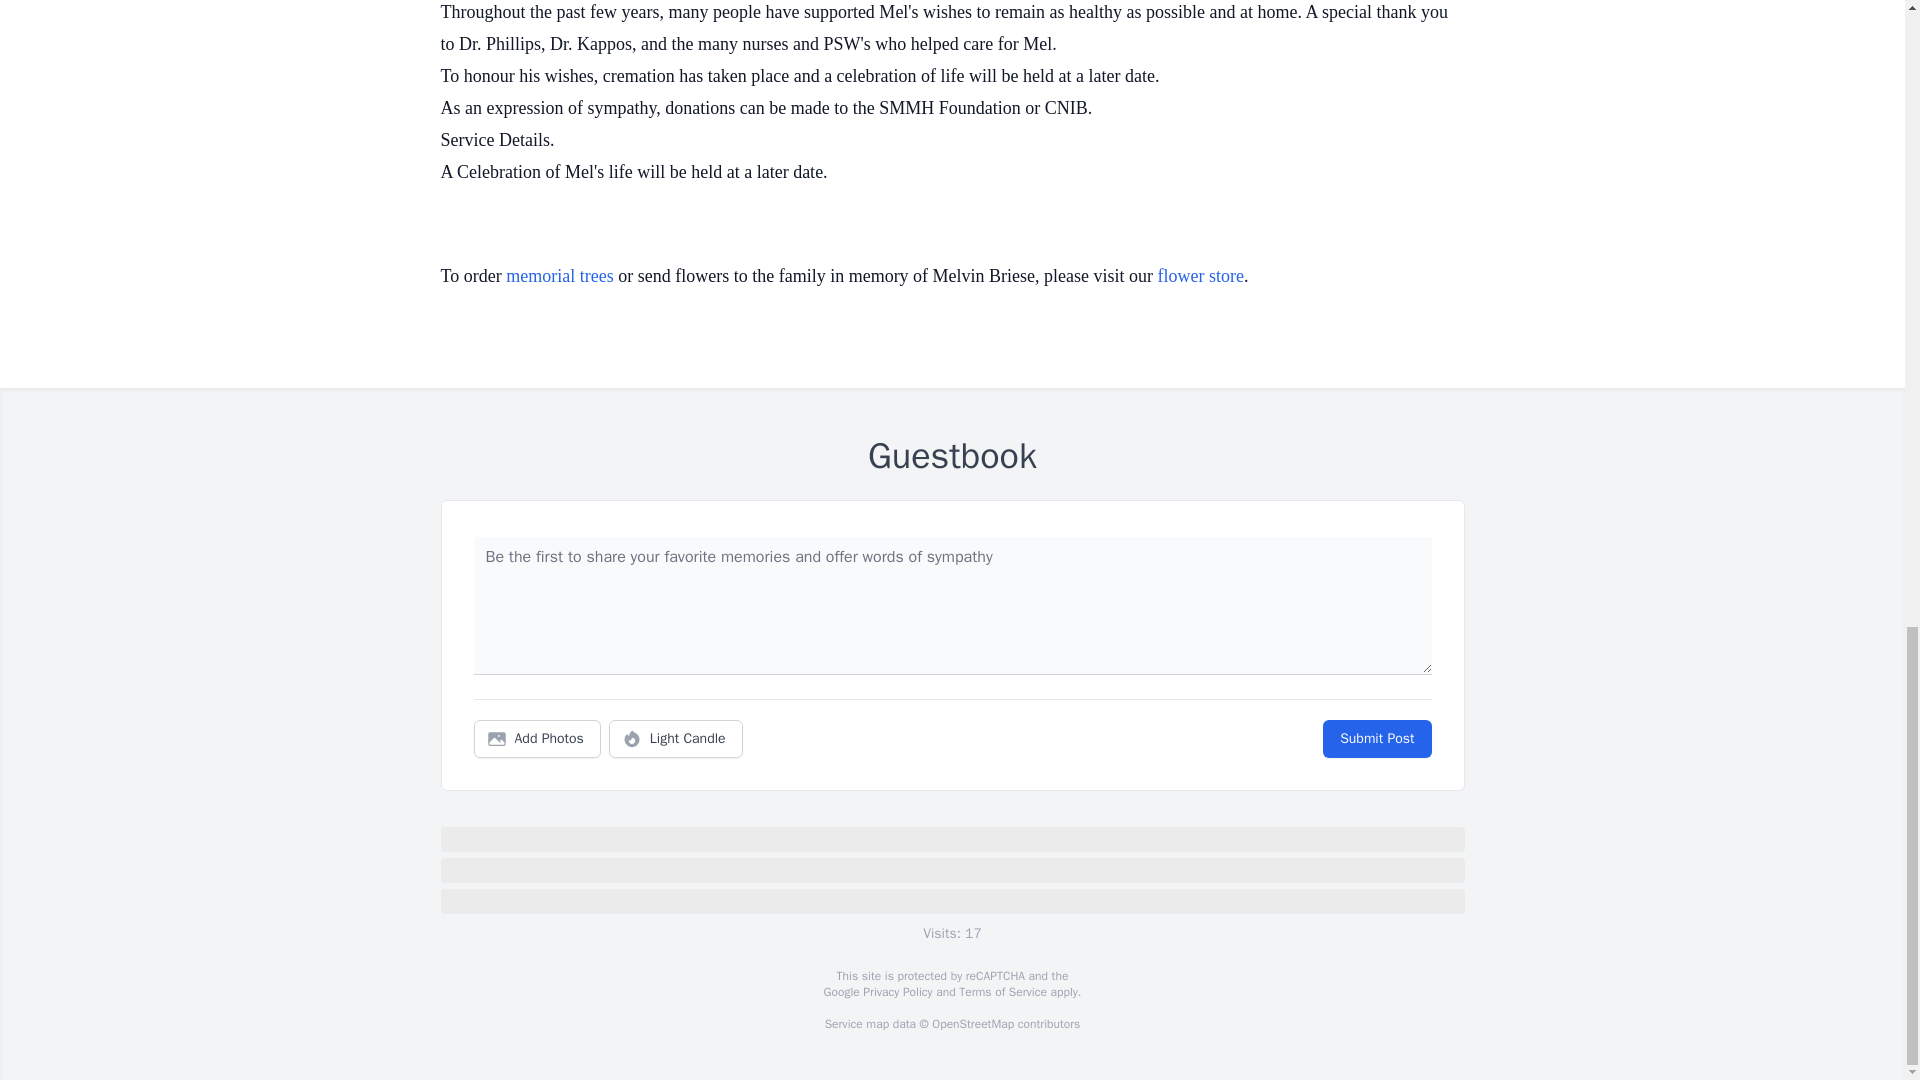  What do you see at coordinates (676, 739) in the screenshot?
I see `Light Candle` at bounding box center [676, 739].